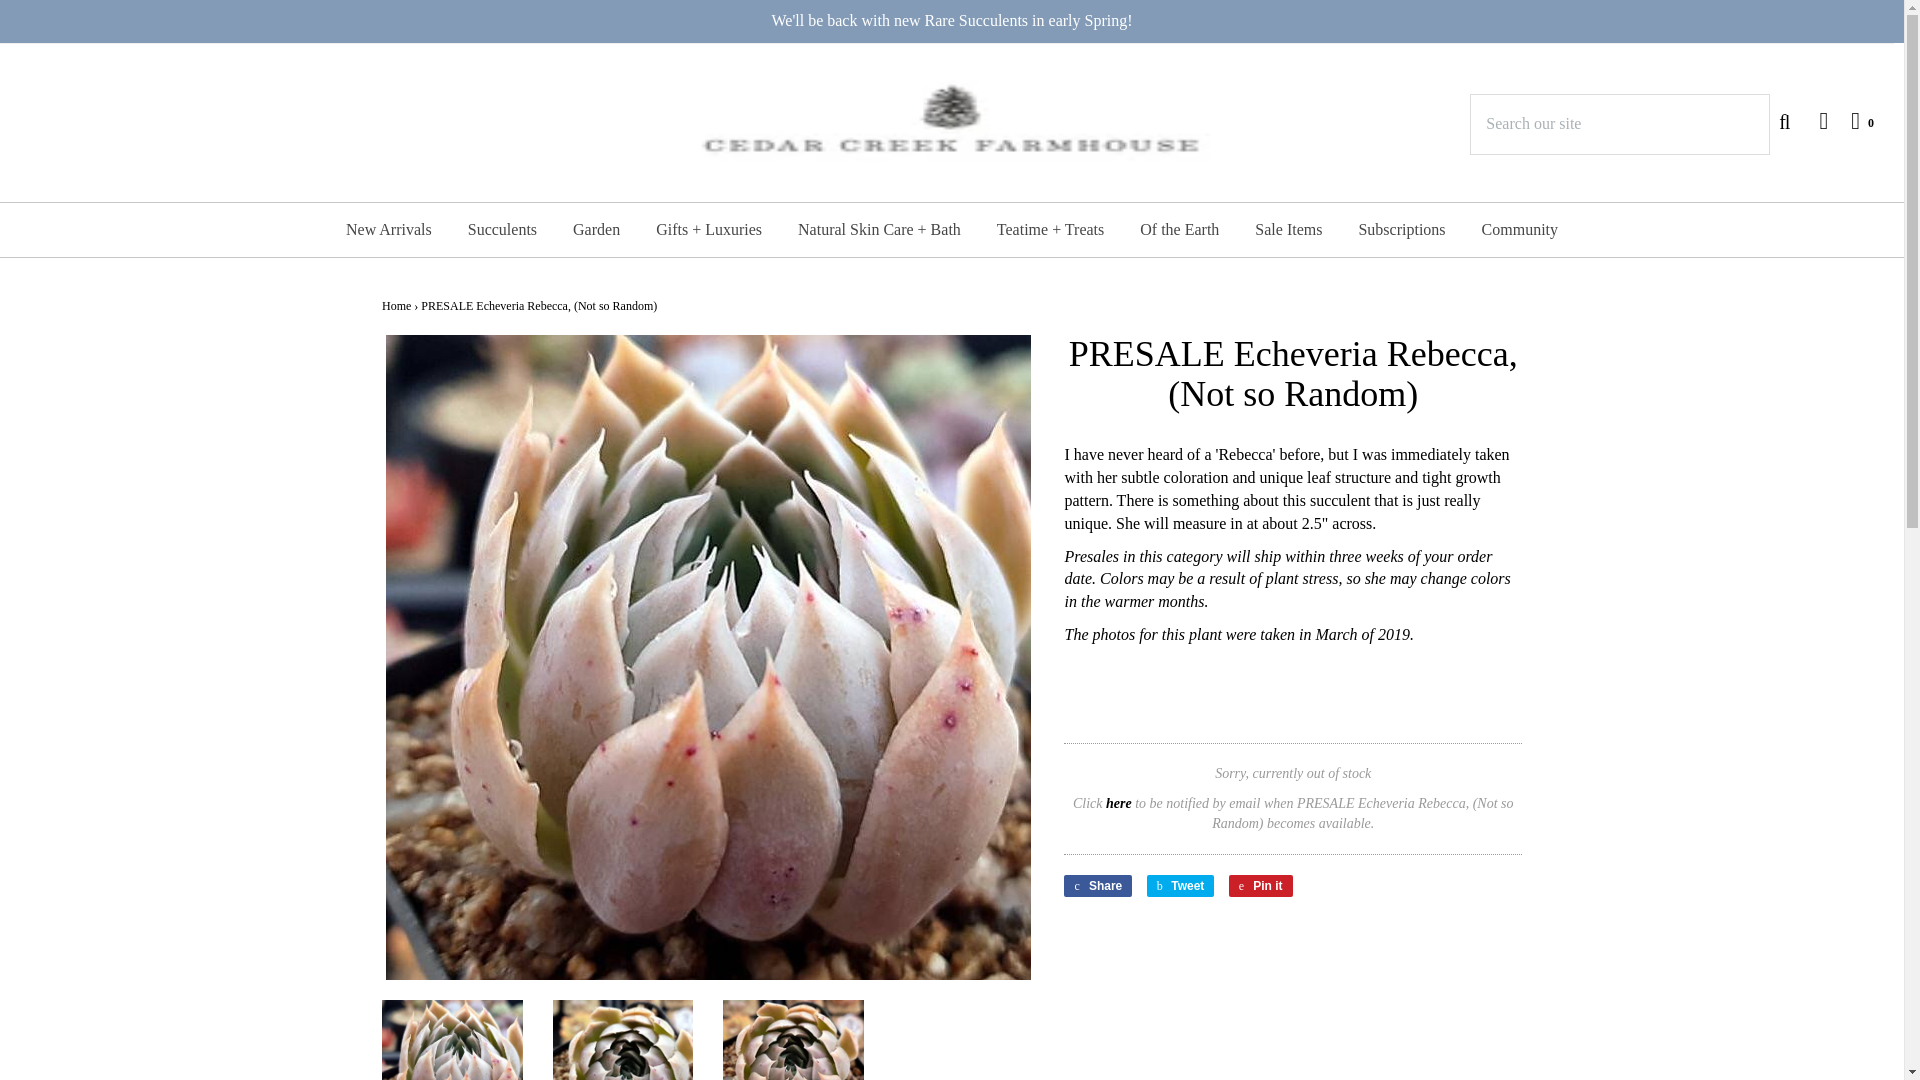 This screenshot has width=1920, height=1080. Describe the element at coordinates (1813, 120) in the screenshot. I see `Log in` at that location.